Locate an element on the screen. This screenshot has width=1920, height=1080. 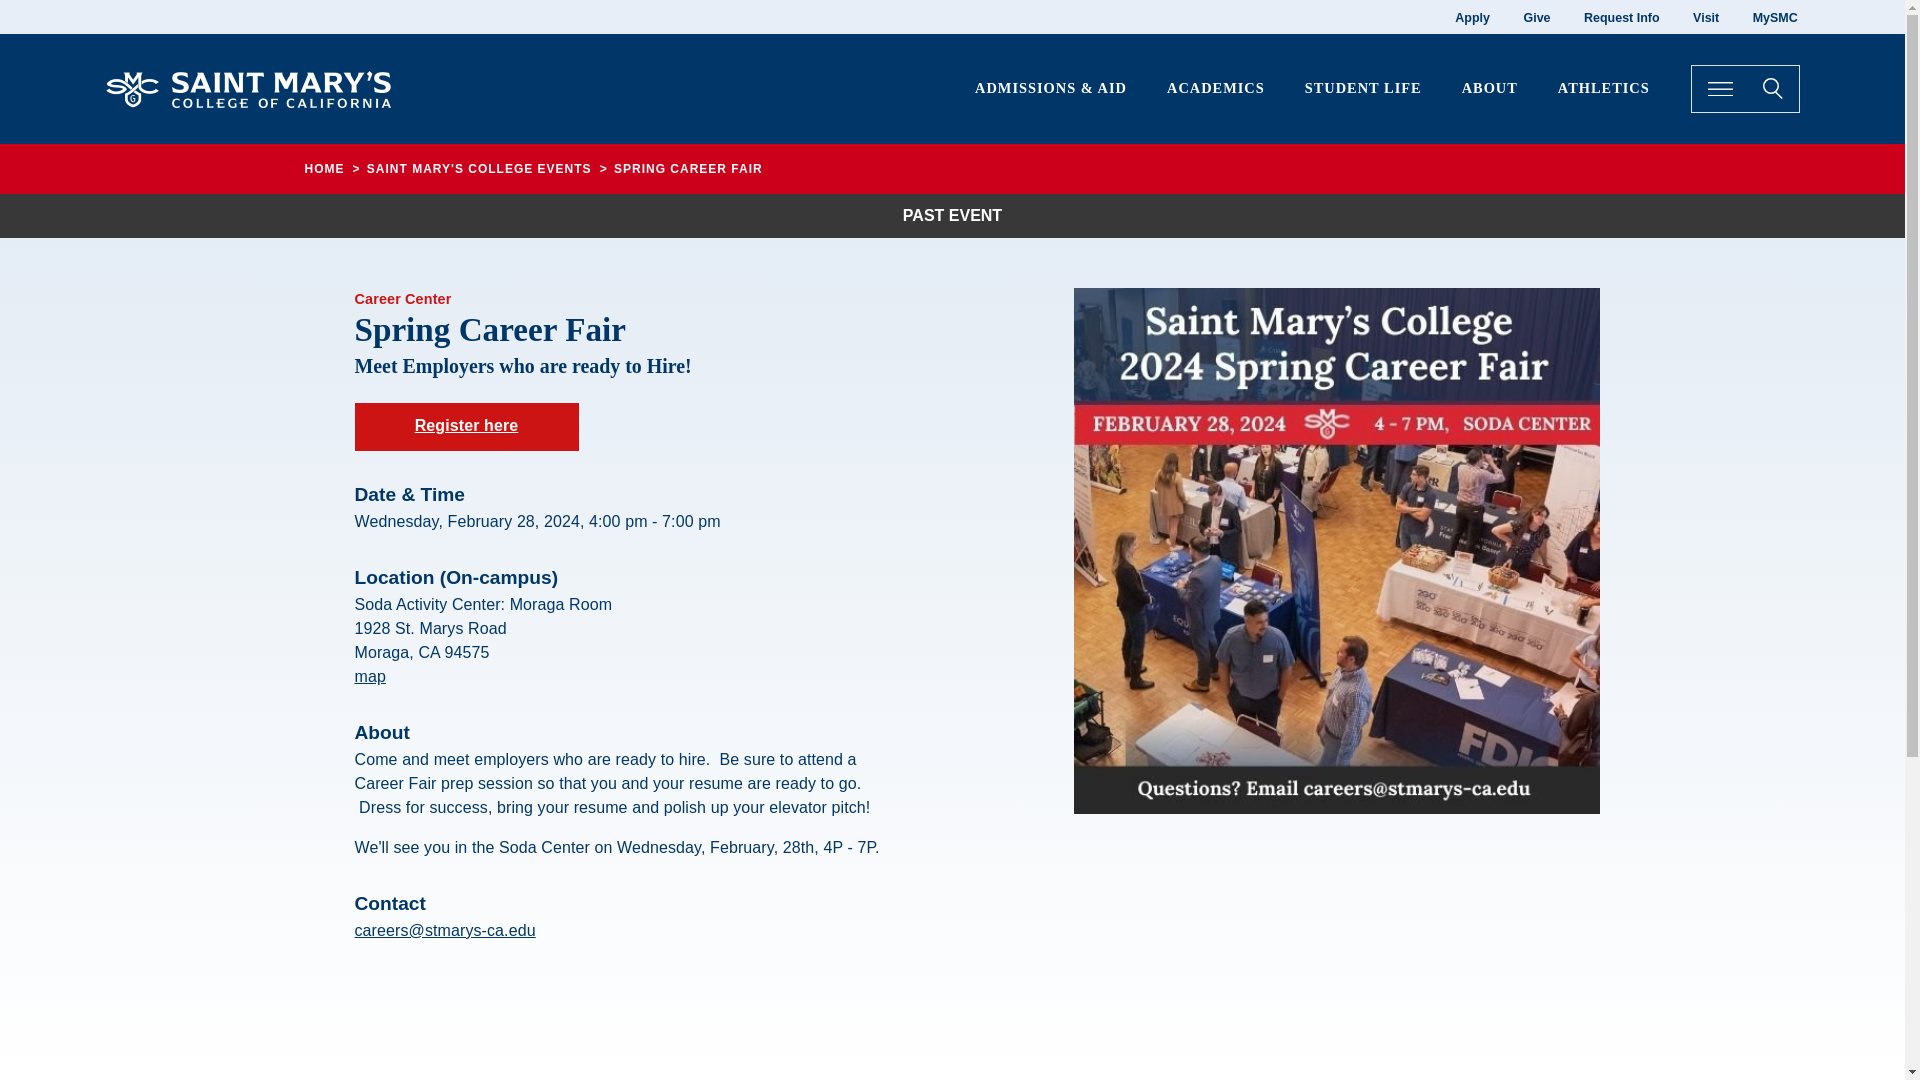
Request Info is located at coordinates (1622, 17).